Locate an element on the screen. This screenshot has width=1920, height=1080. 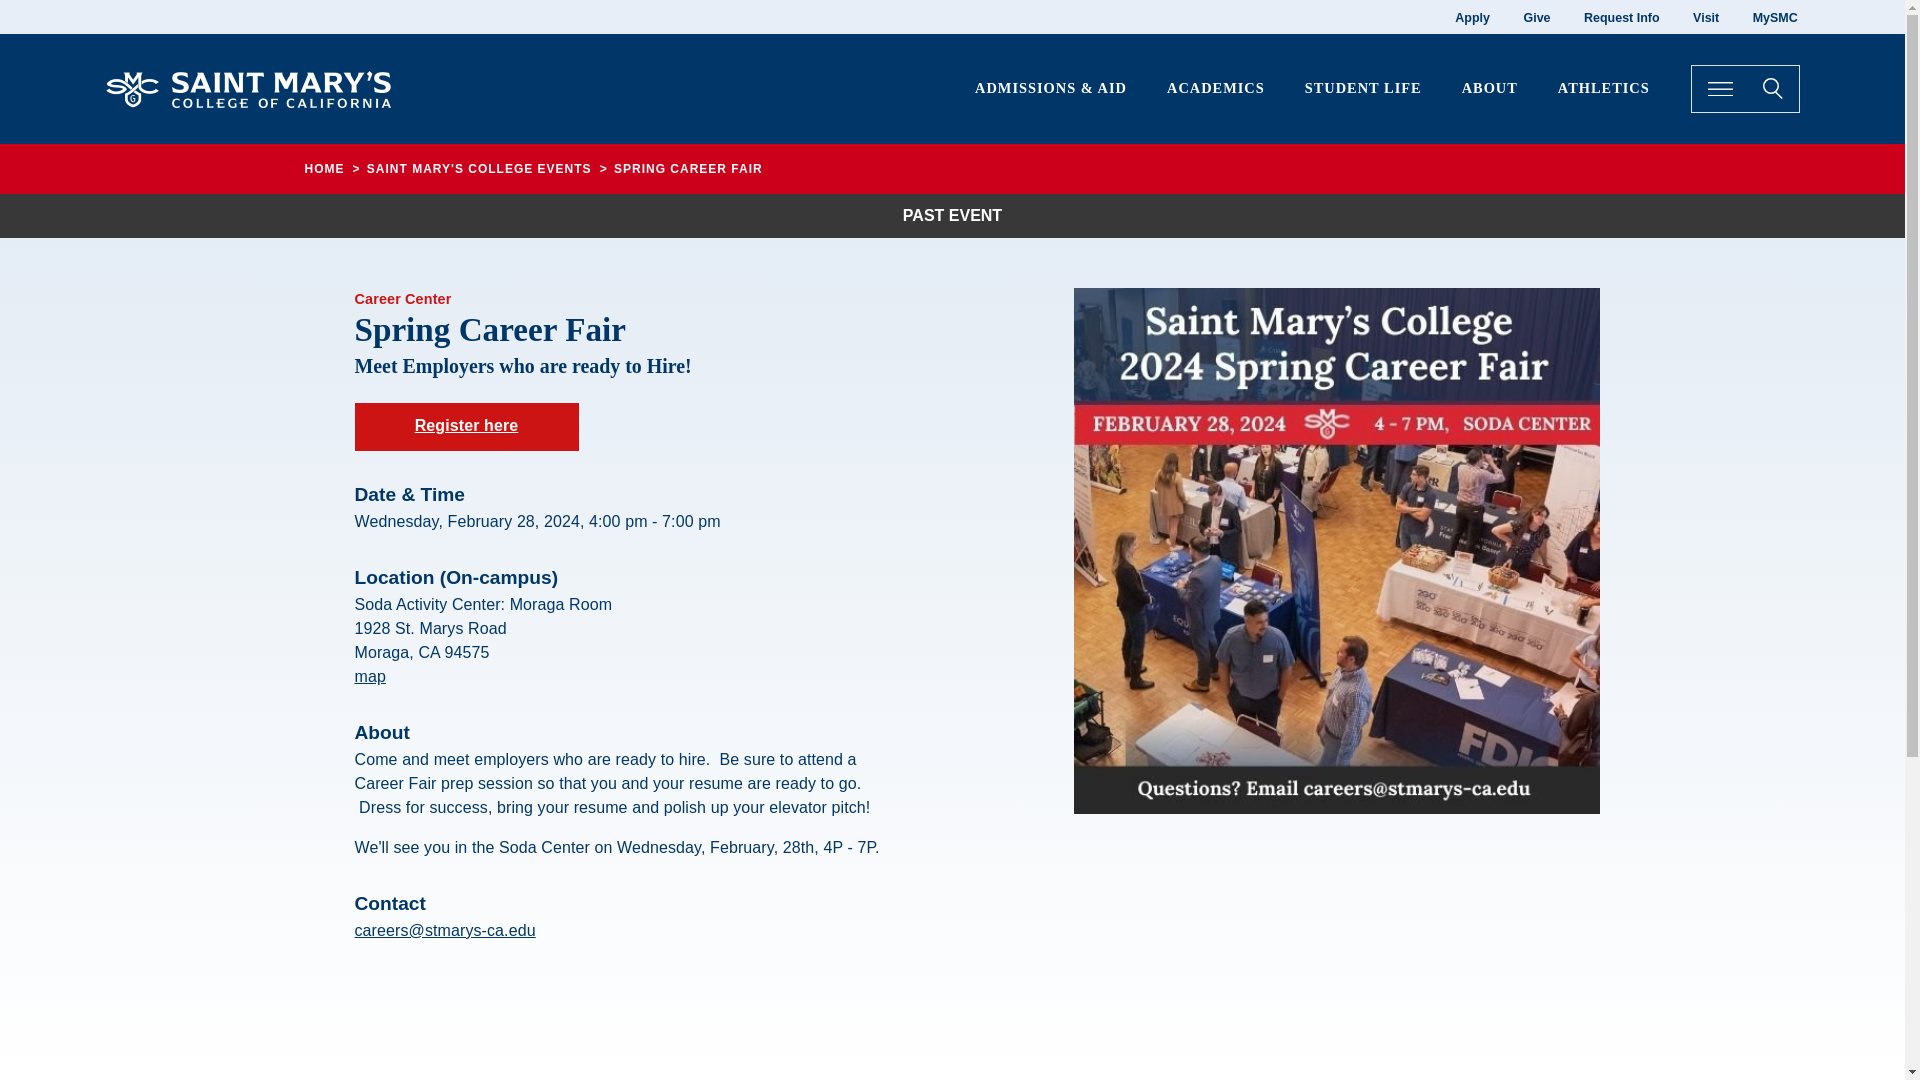
Request Info is located at coordinates (1622, 17).